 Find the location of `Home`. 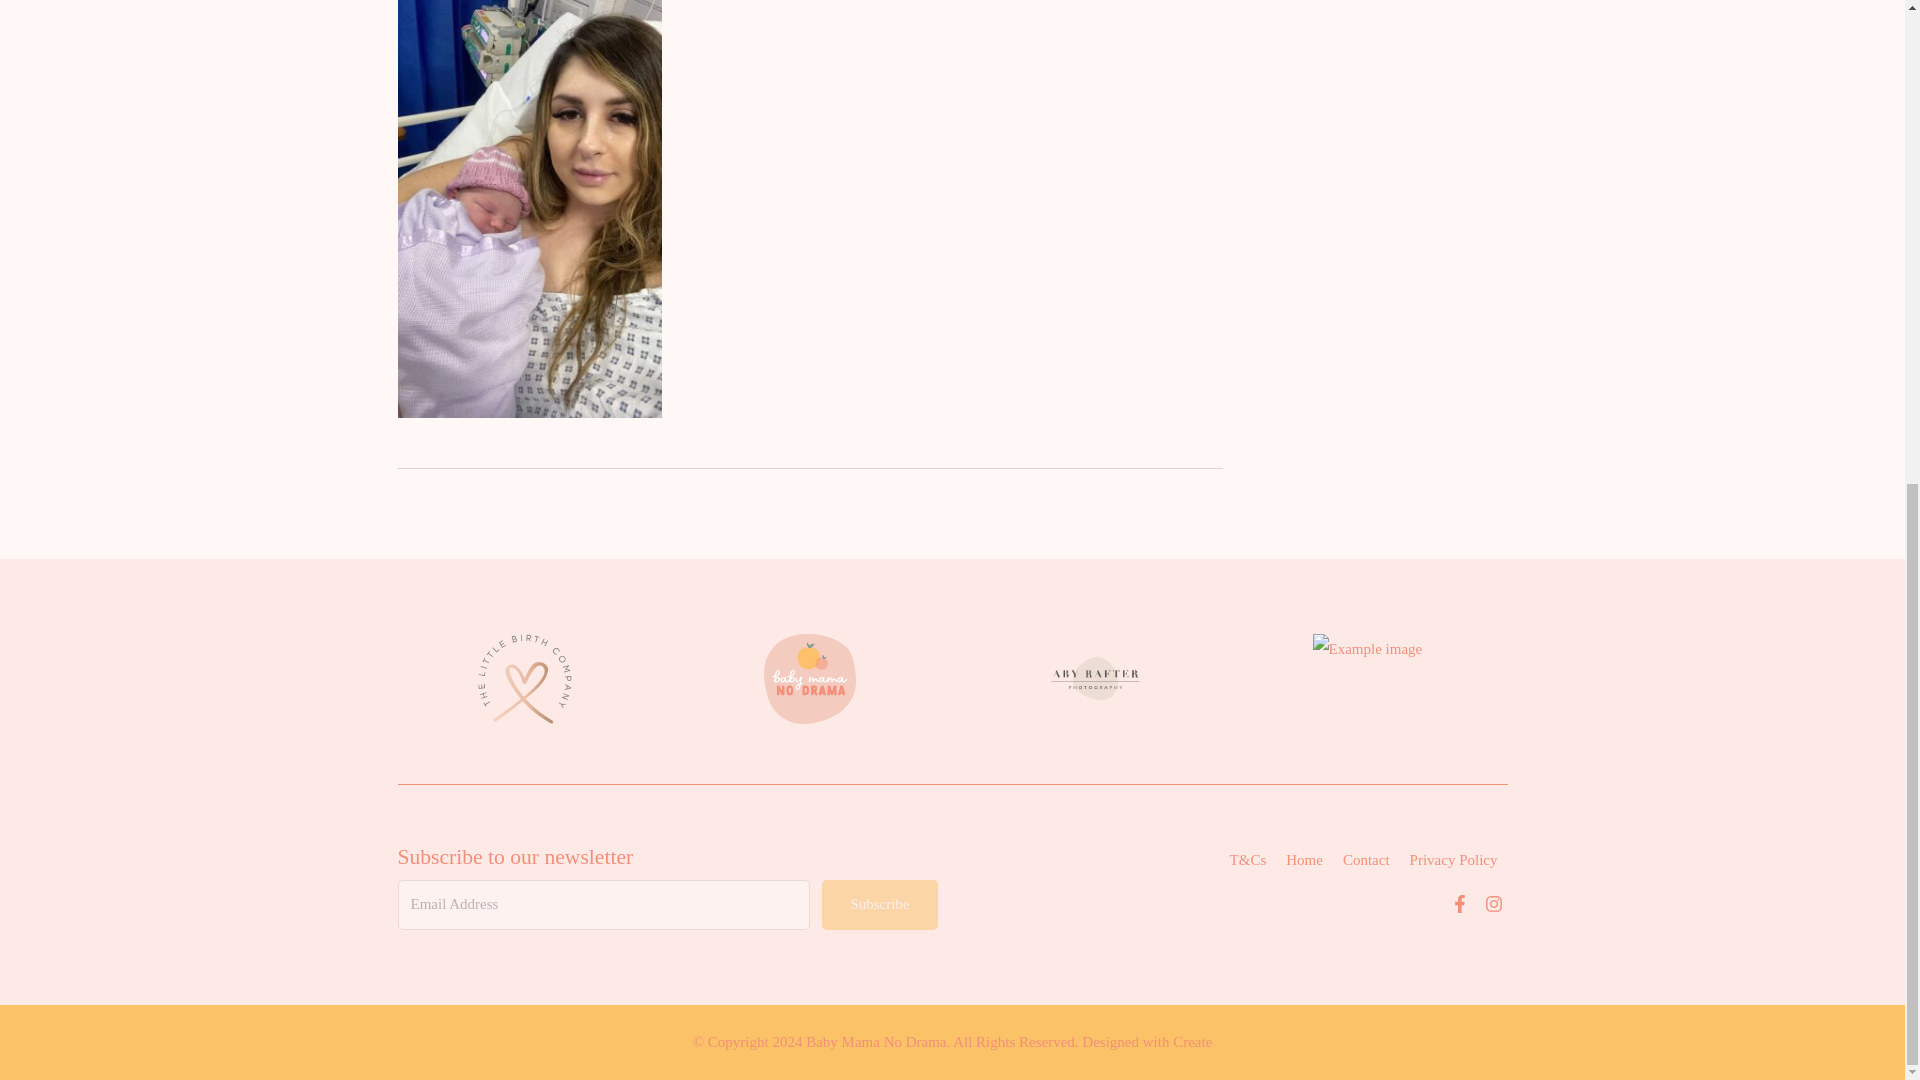

Home is located at coordinates (1304, 860).